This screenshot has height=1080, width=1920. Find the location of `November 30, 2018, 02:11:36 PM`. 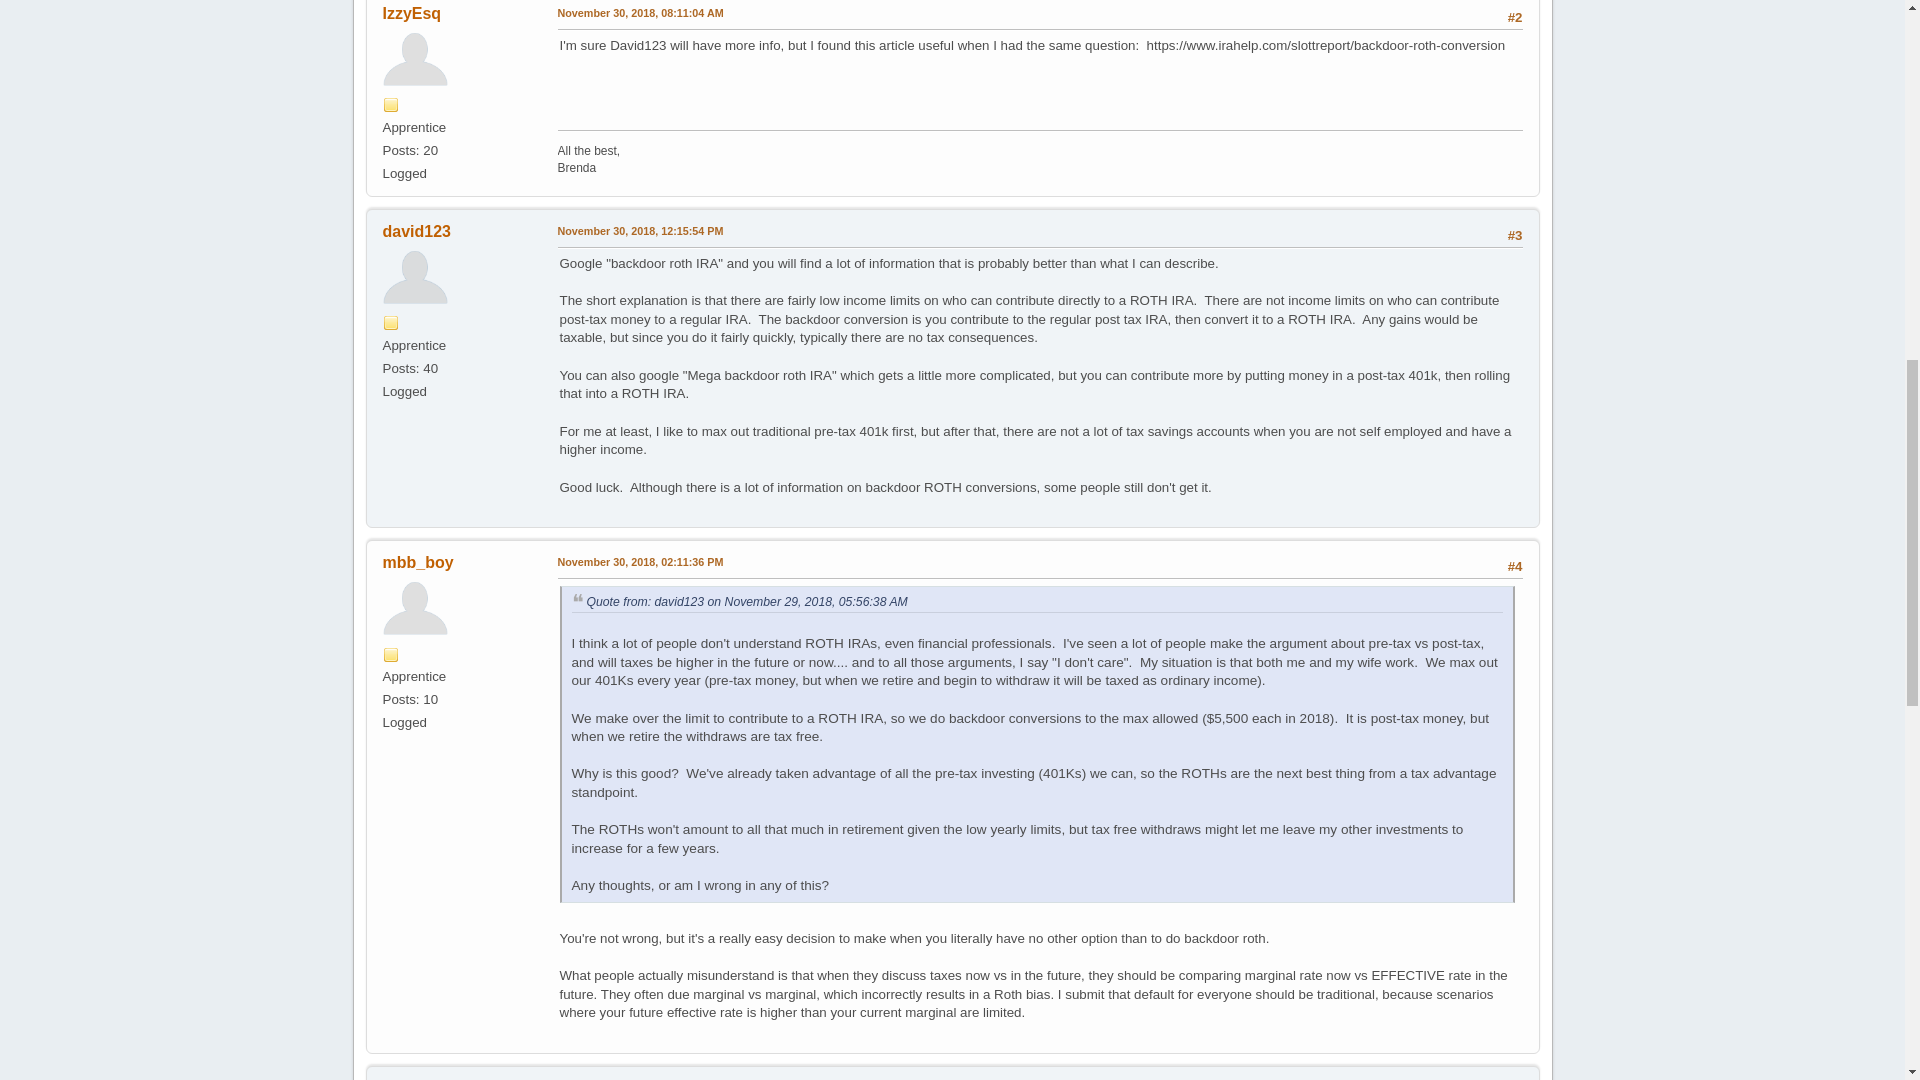

November 30, 2018, 02:11:36 PM is located at coordinates (640, 563).